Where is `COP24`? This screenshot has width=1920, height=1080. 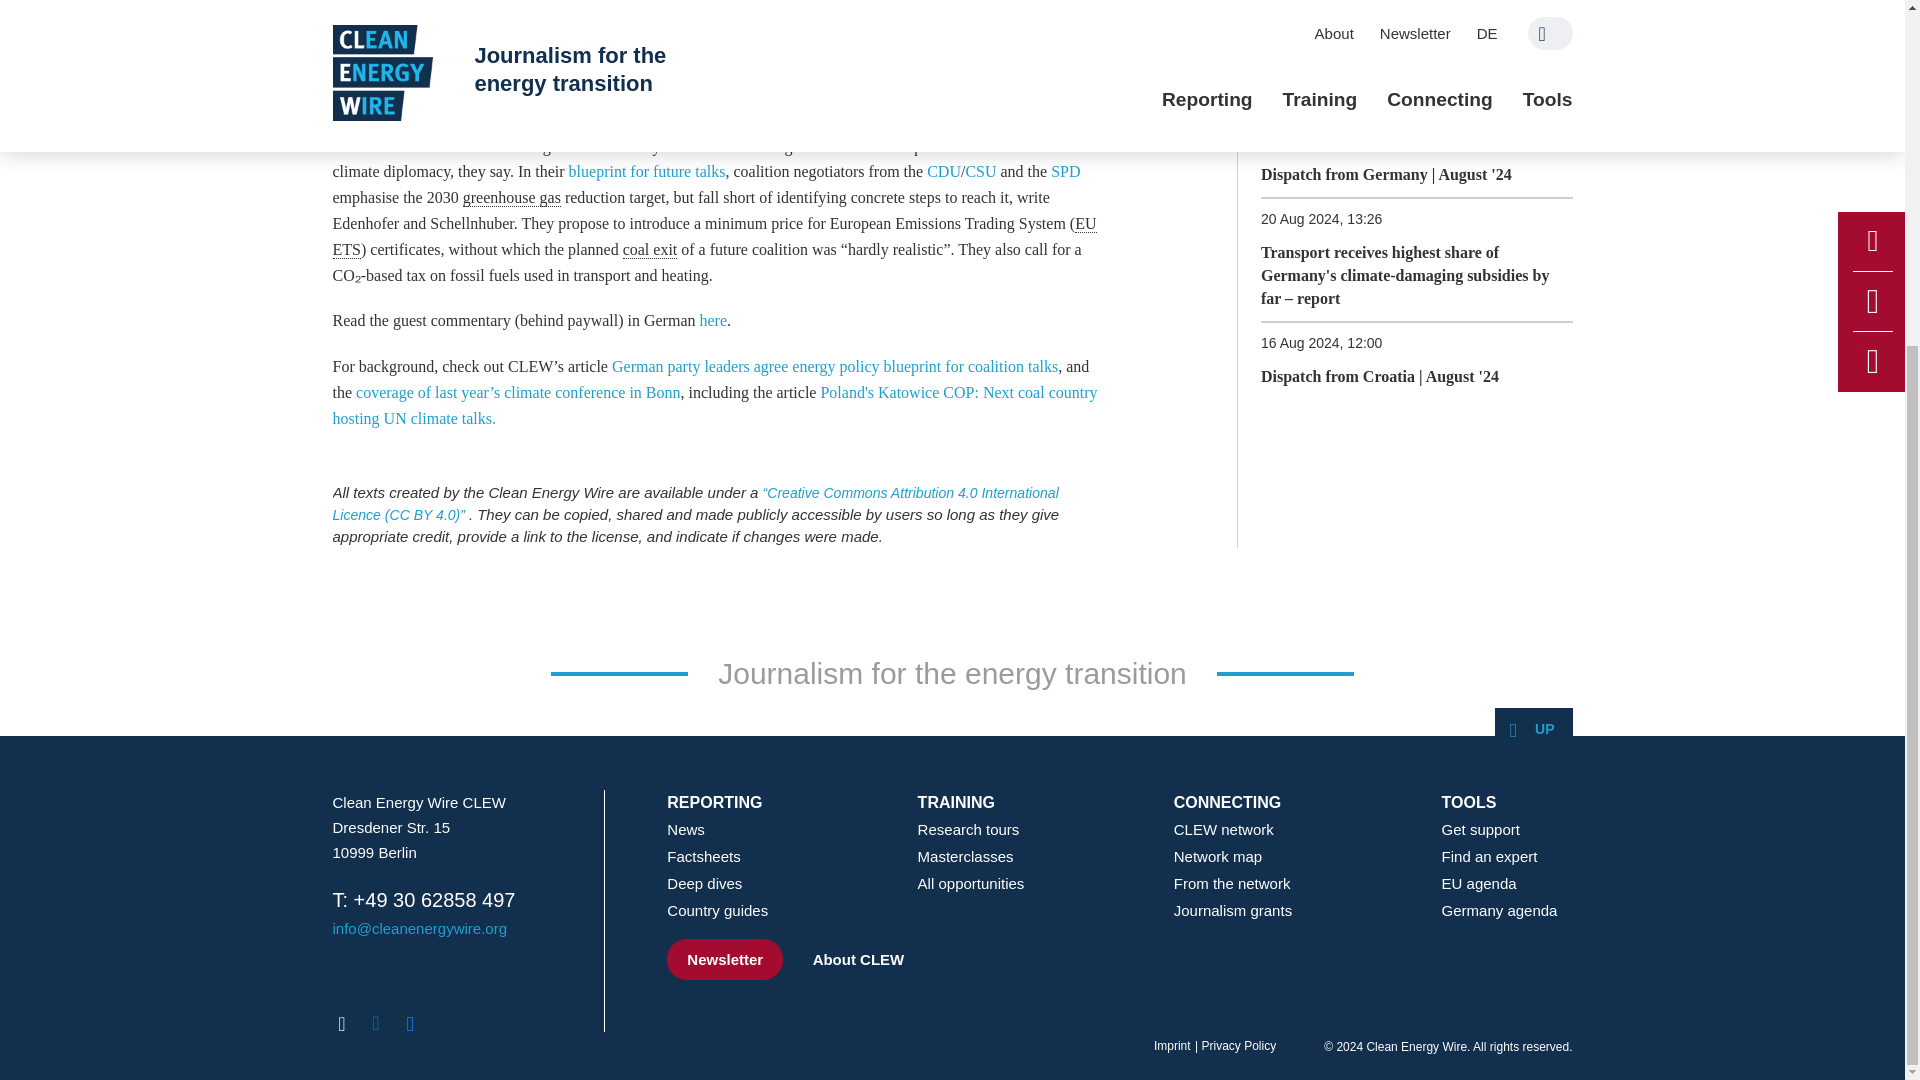 COP24 is located at coordinates (492, 8).